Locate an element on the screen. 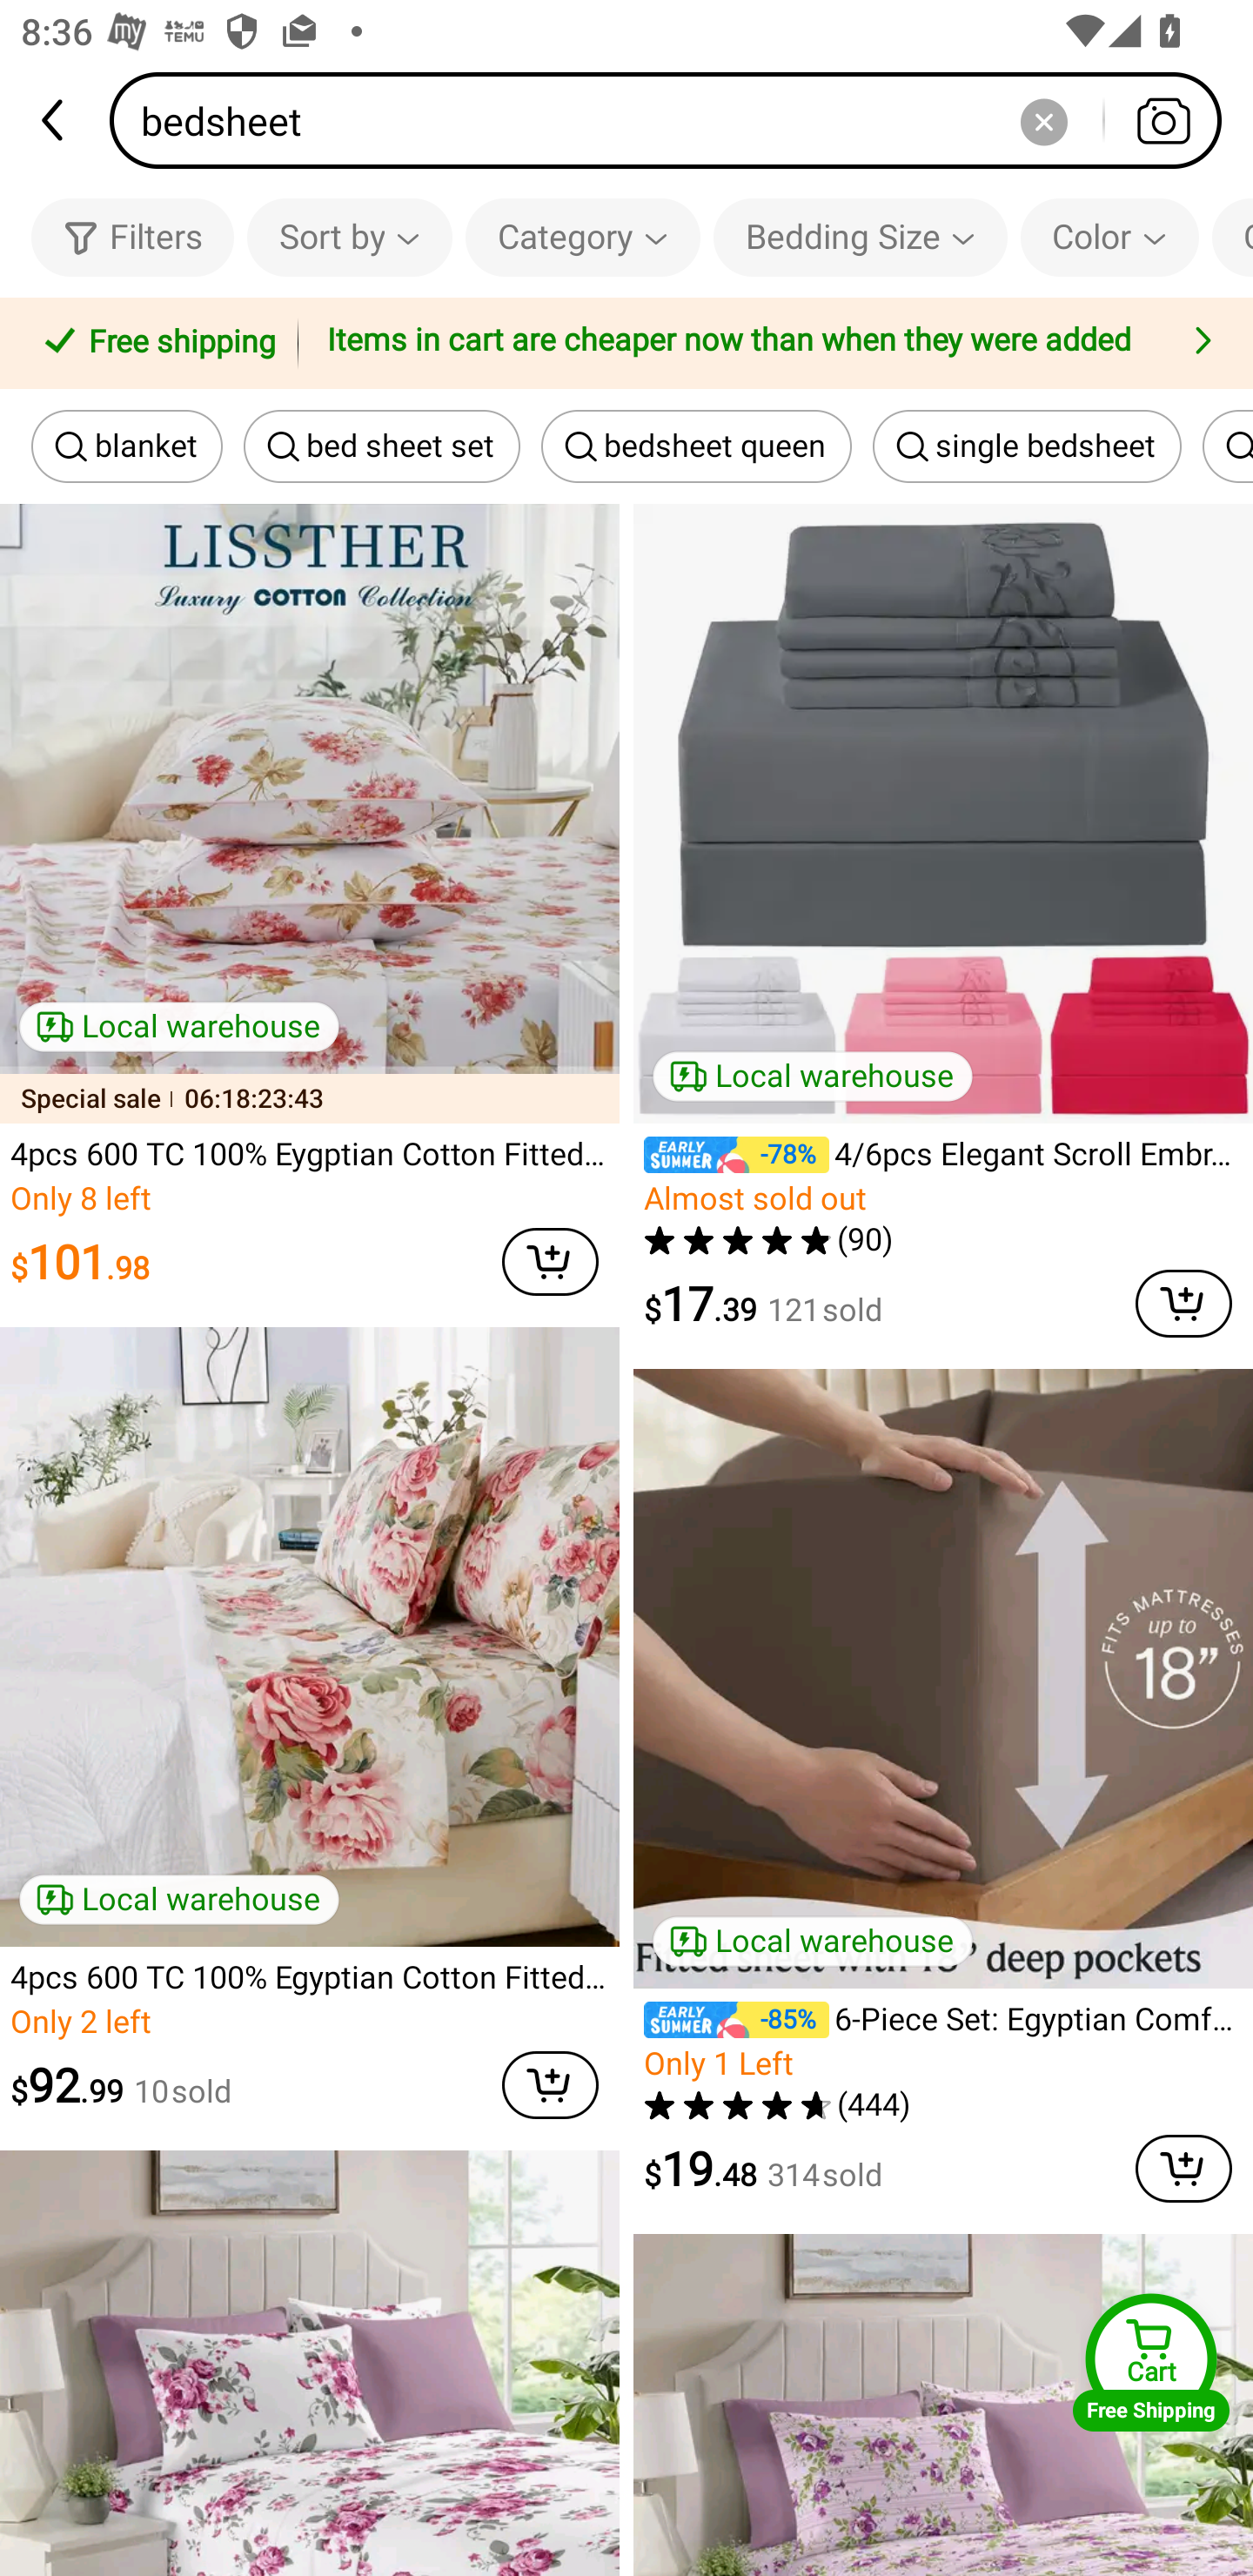 The width and height of the screenshot is (1253, 2576). Search by photo is located at coordinates (1163, 120).